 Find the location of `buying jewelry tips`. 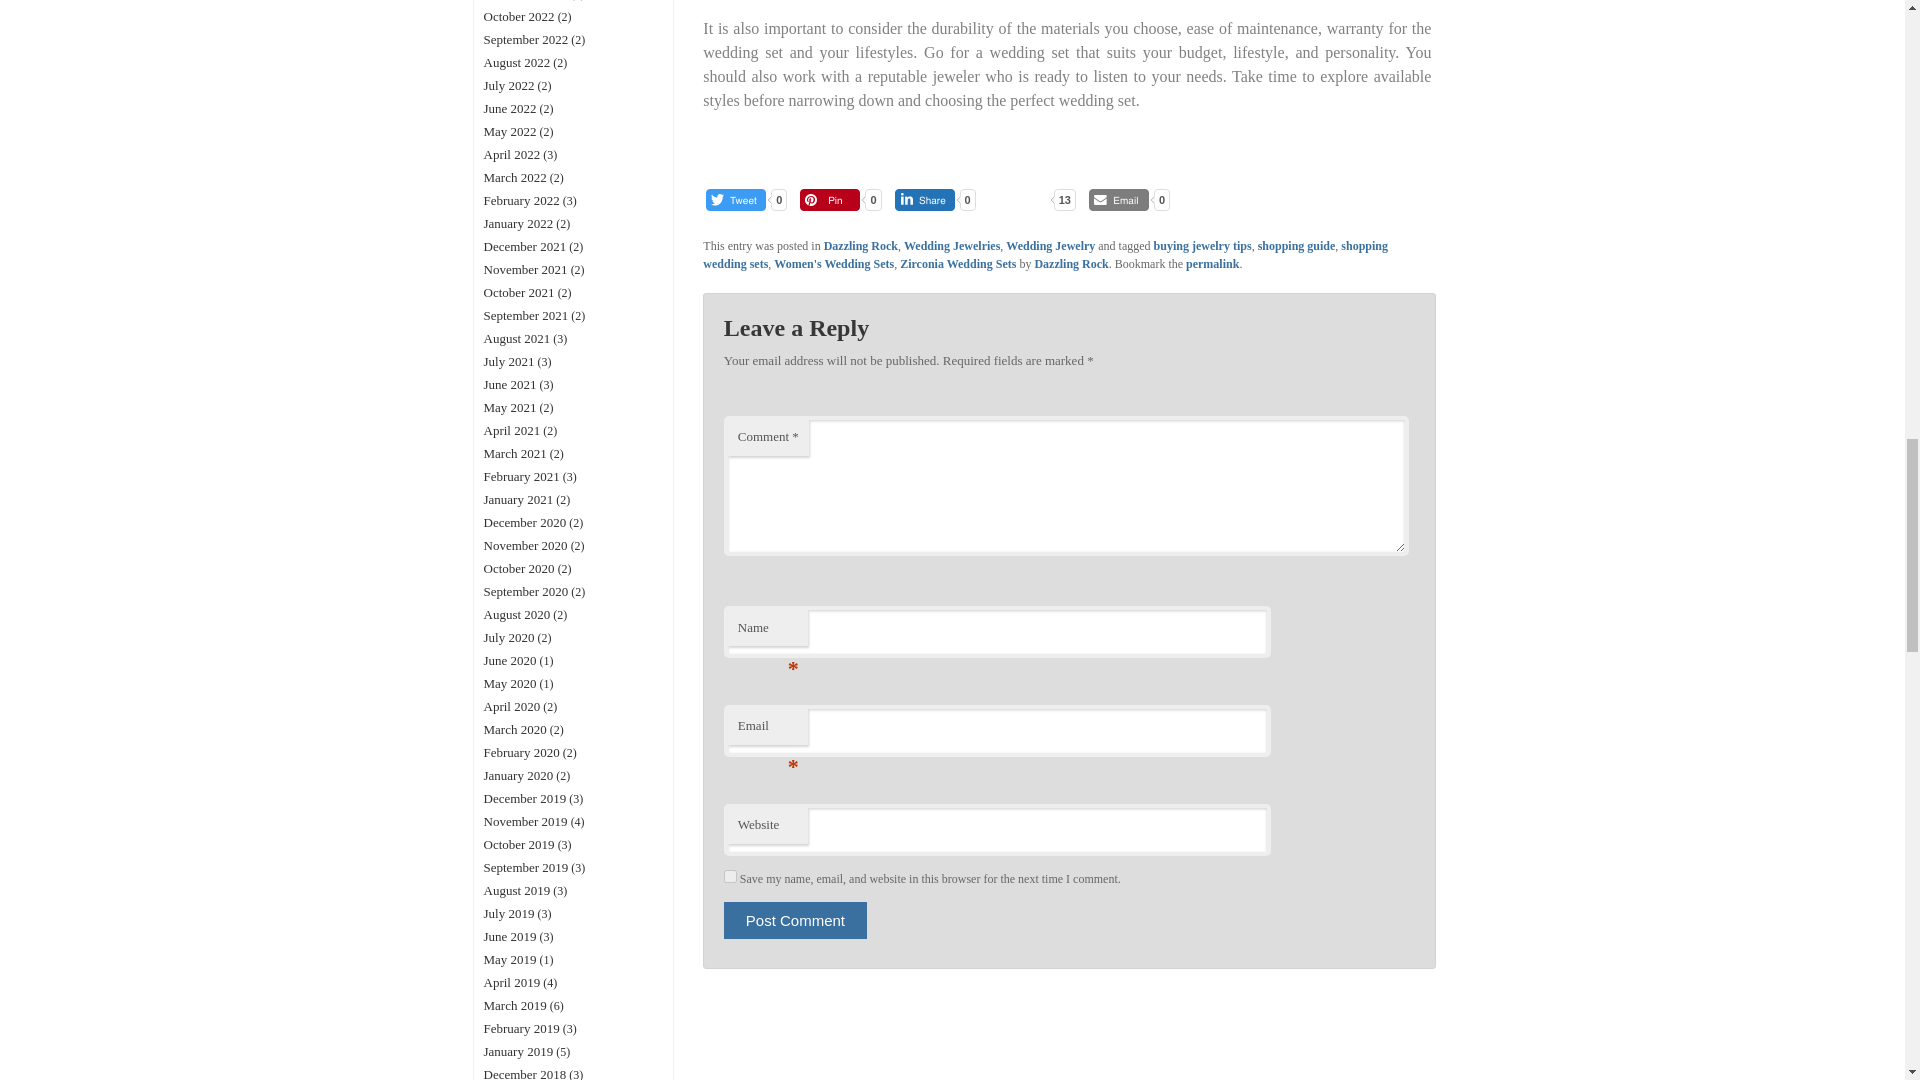

buying jewelry tips is located at coordinates (1202, 245).